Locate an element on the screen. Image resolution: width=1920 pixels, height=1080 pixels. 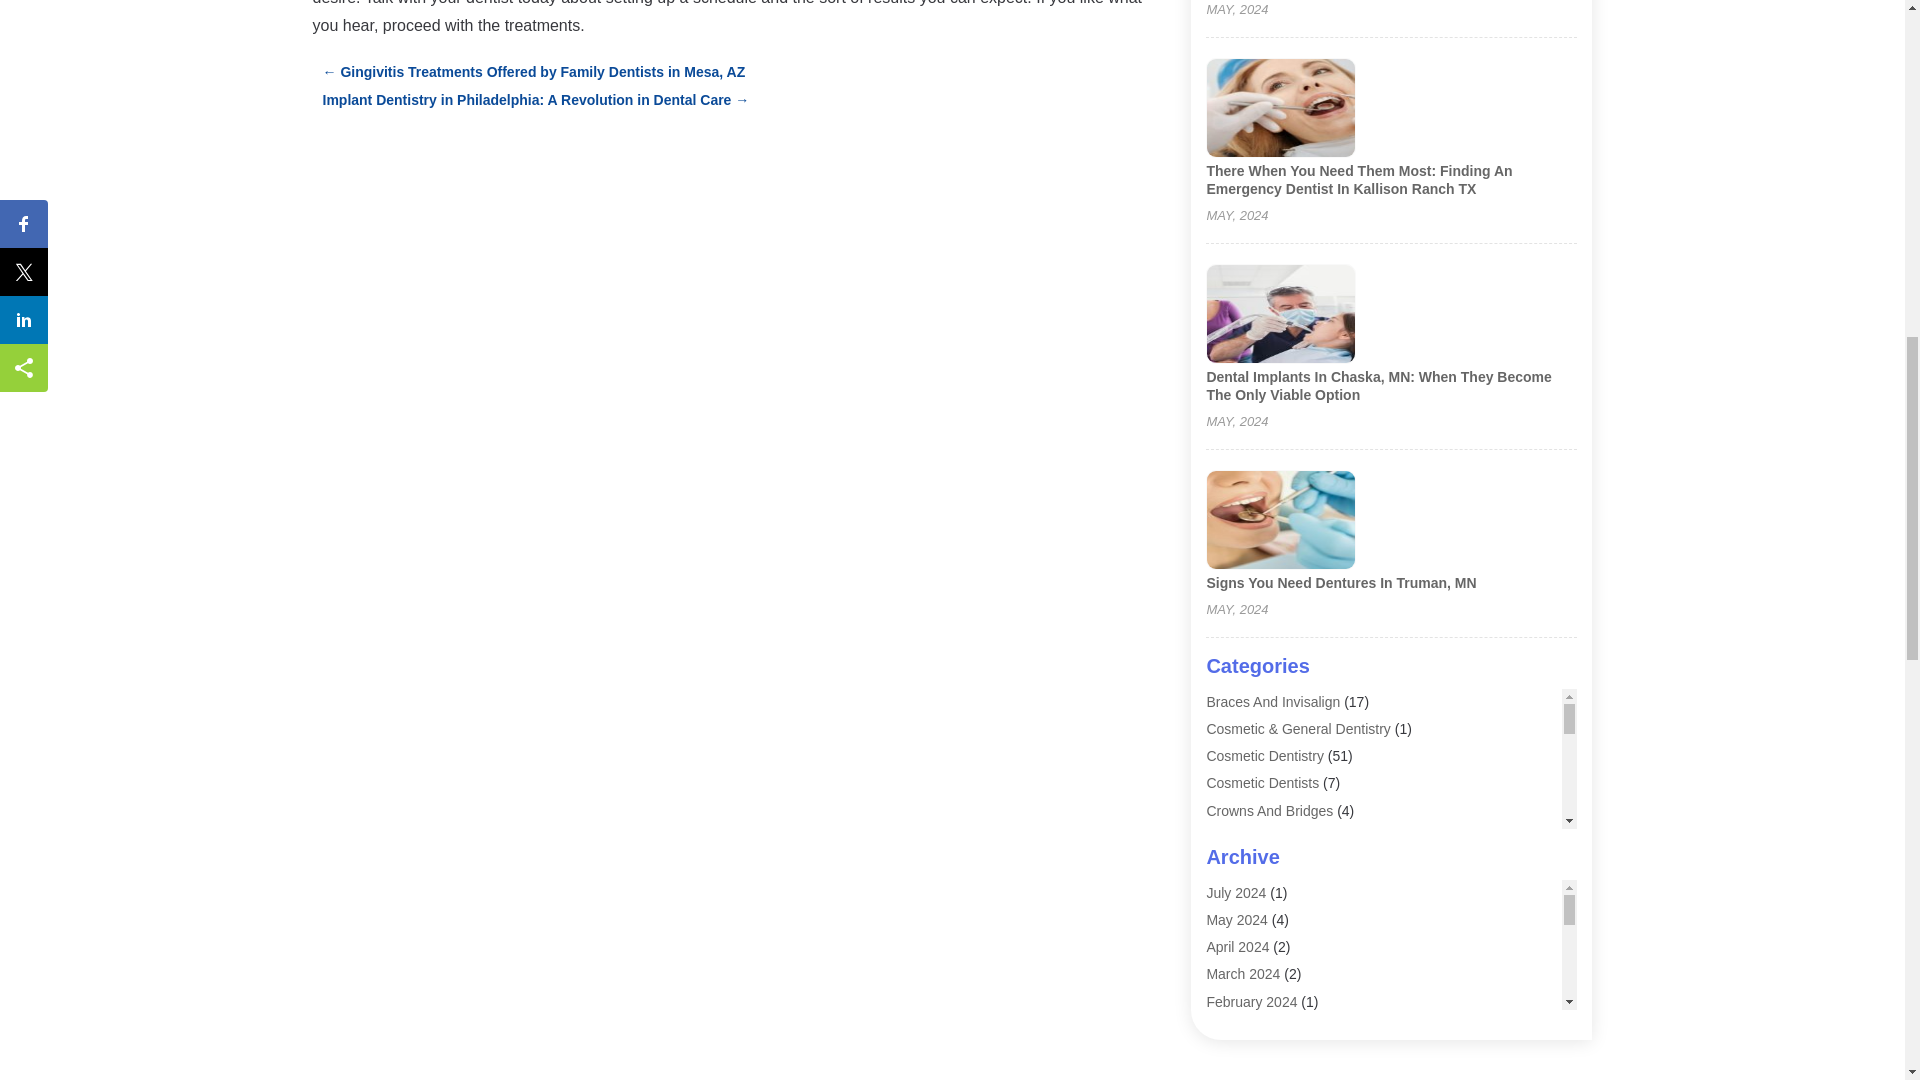
Braces And Invisalign is located at coordinates (1272, 702).